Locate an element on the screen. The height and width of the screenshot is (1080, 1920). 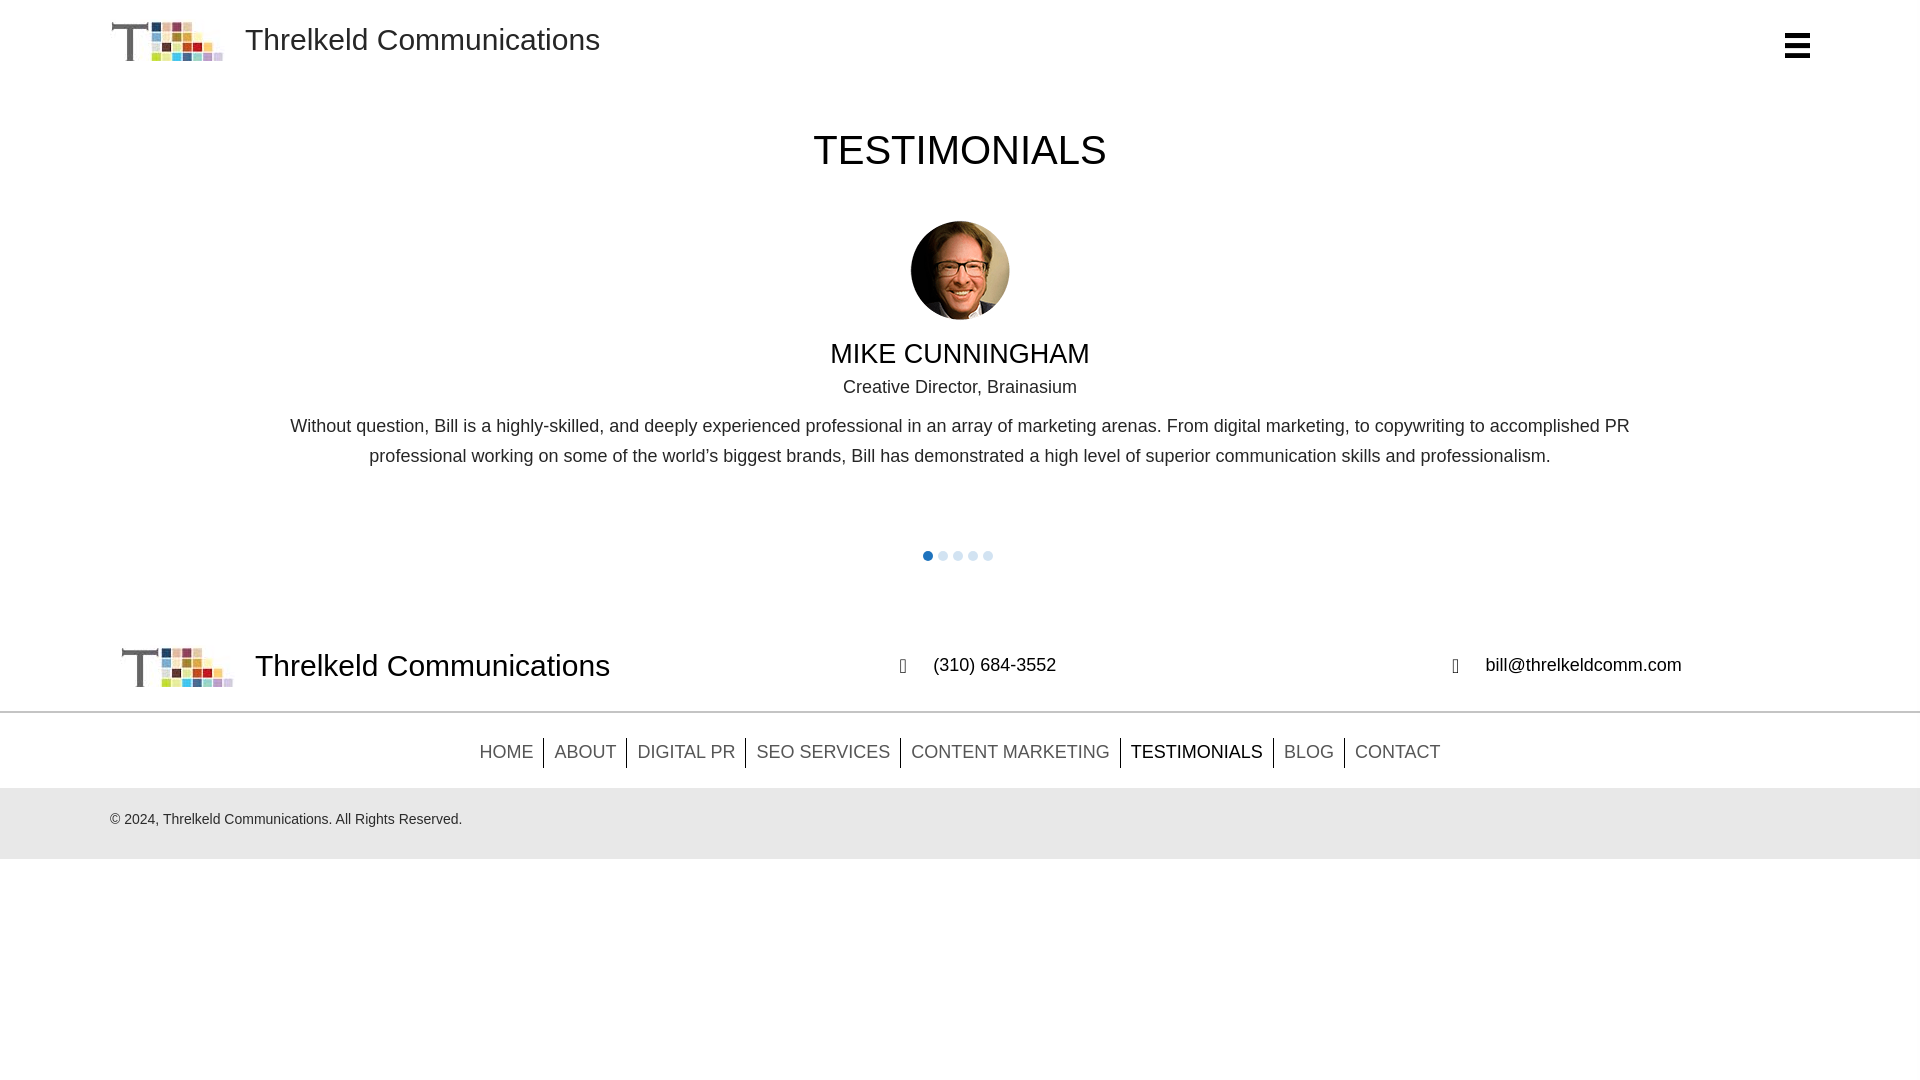
SEO SERVICES is located at coordinates (823, 752).